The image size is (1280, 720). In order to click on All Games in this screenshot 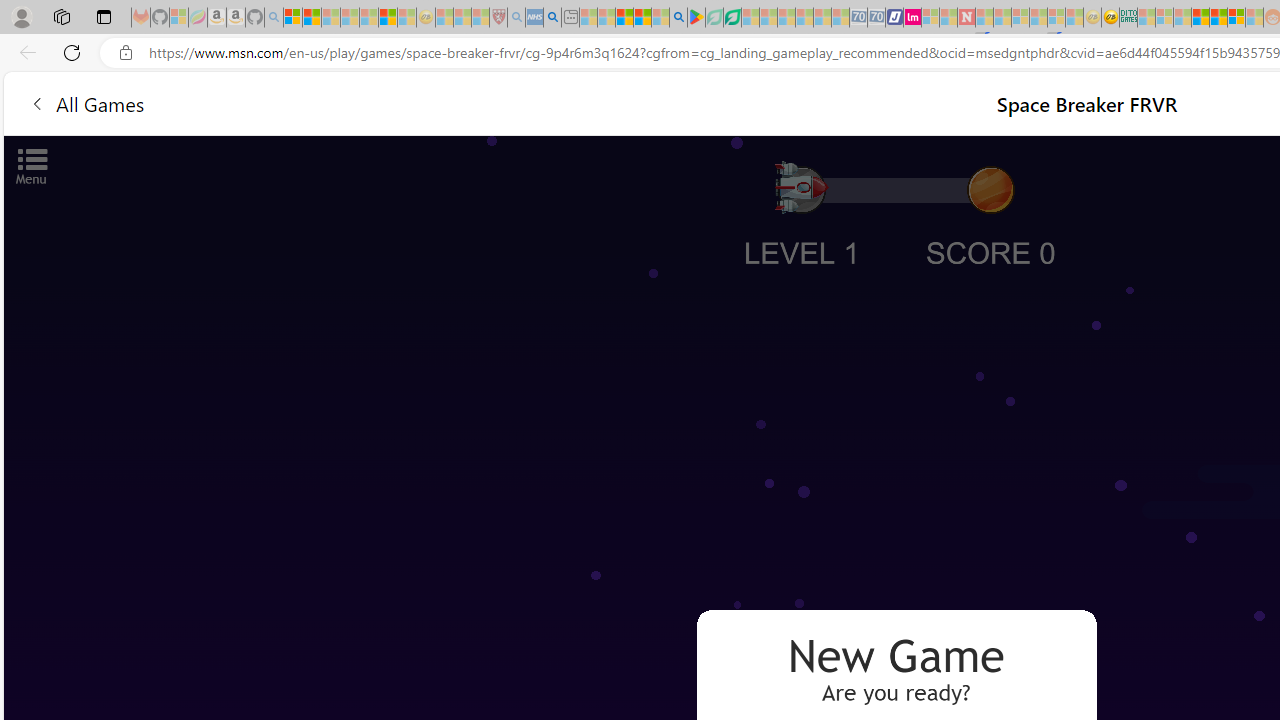, I will do `click(380, 102)`.